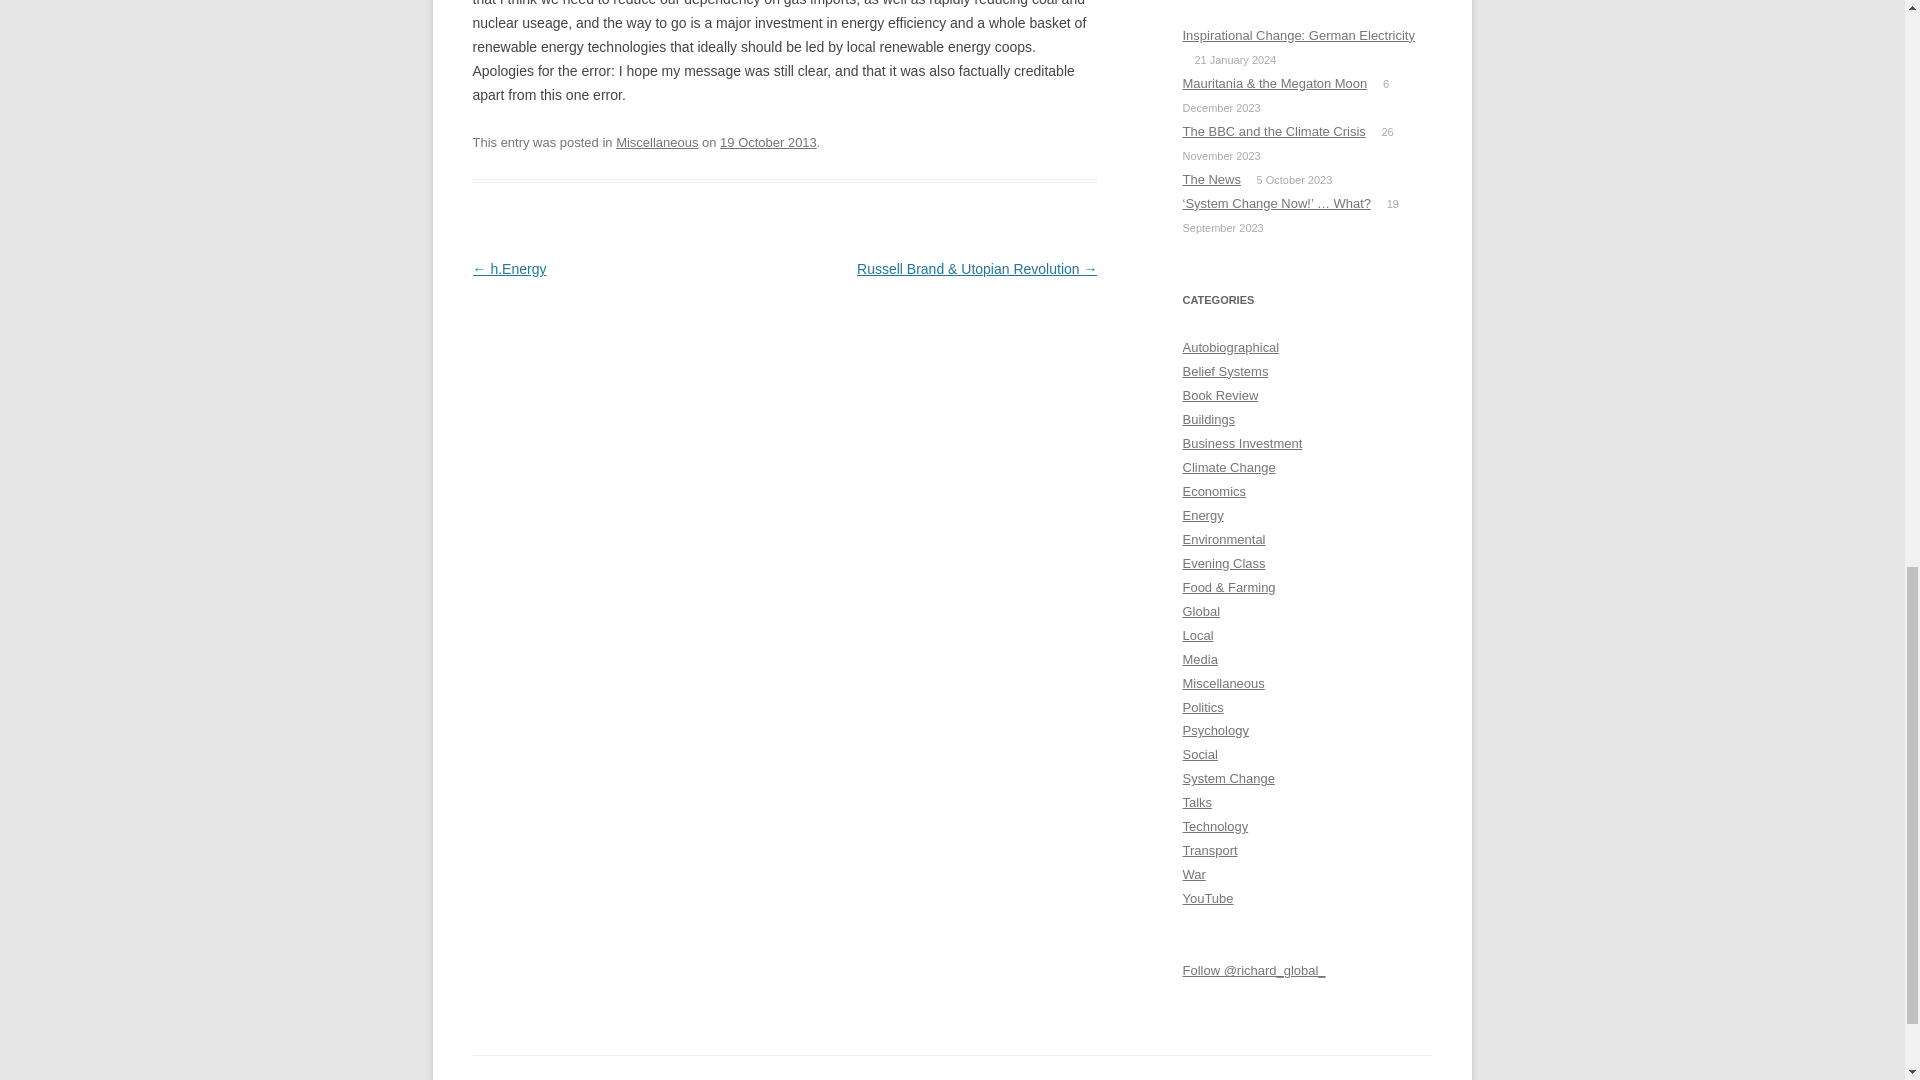 This screenshot has width=1920, height=1080. What do you see at coordinates (657, 142) in the screenshot?
I see `Miscellaneous` at bounding box center [657, 142].